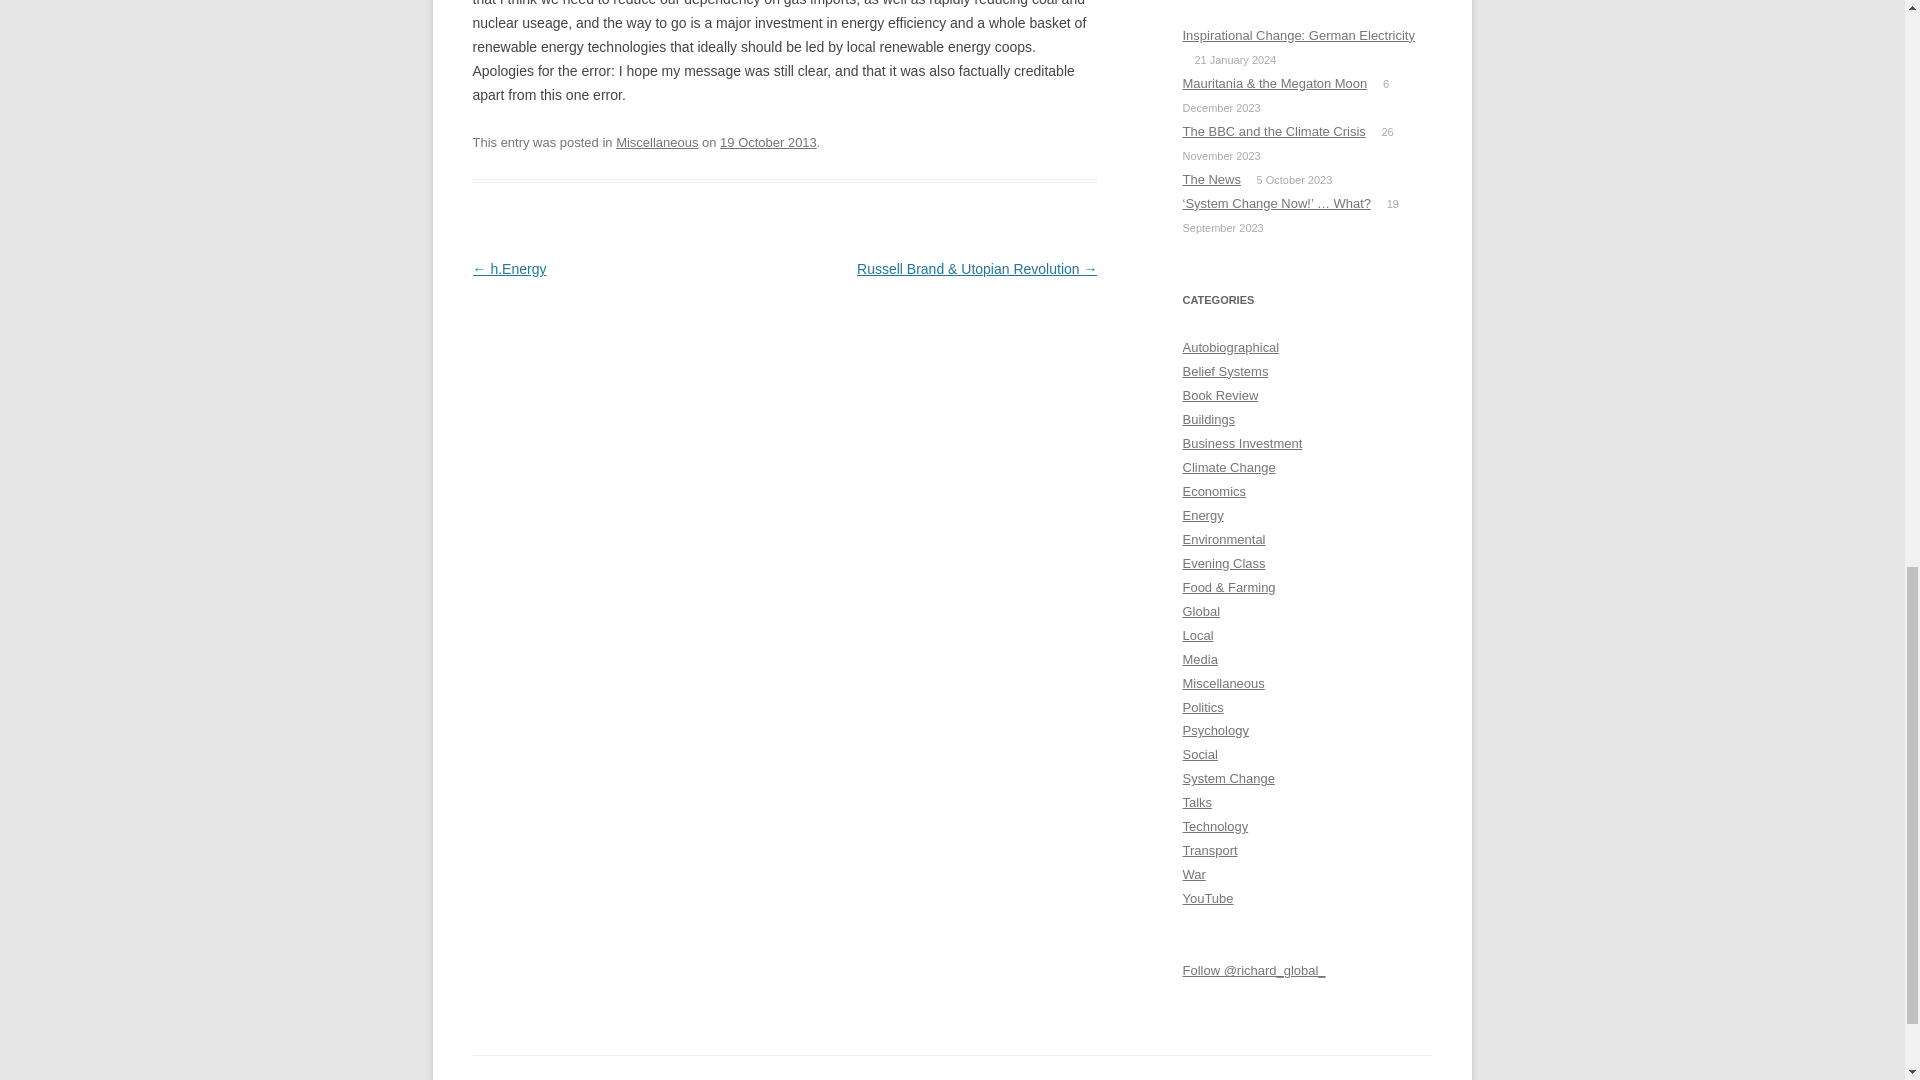 This screenshot has width=1920, height=1080. What do you see at coordinates (657, 142) in the screenshot?
I see `Miscellaneous` at bounding box center [657, 142].